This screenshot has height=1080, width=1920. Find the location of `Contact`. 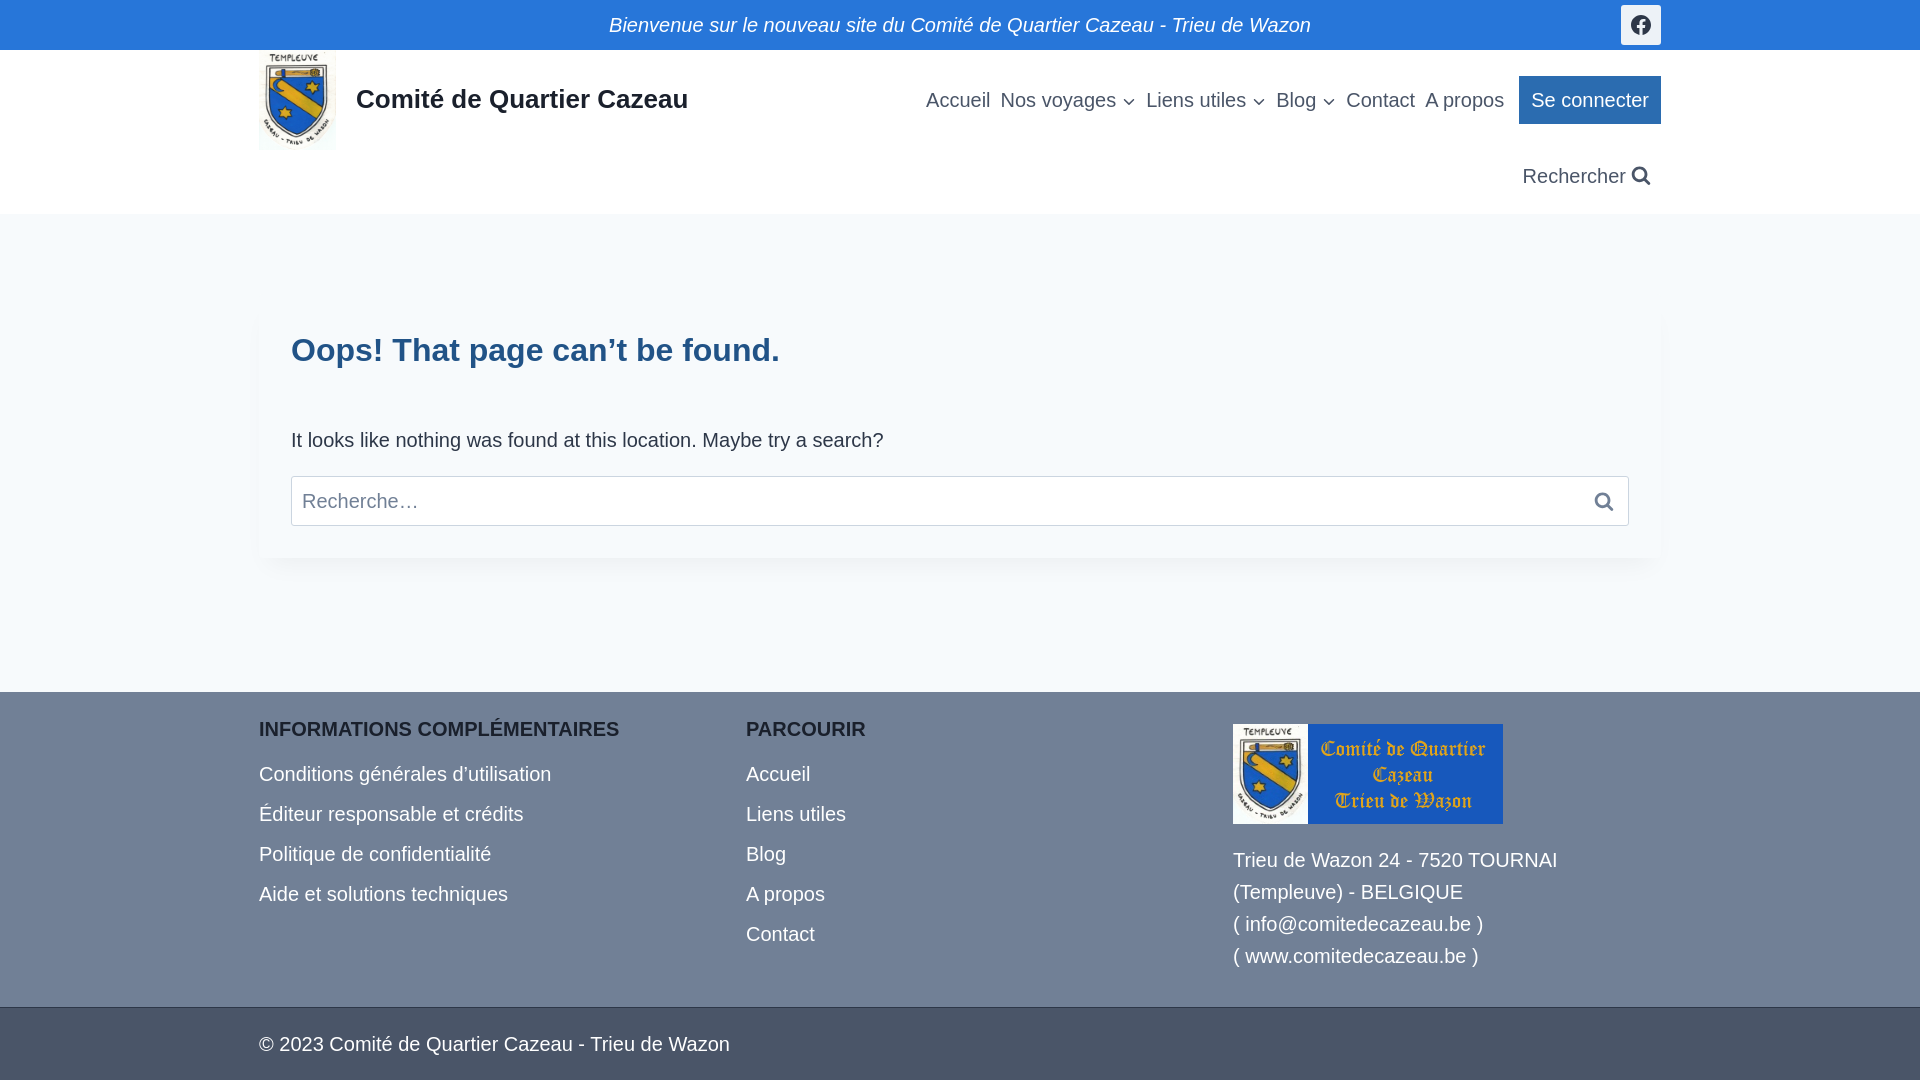

Contact is located at coordinates (1380, 100).